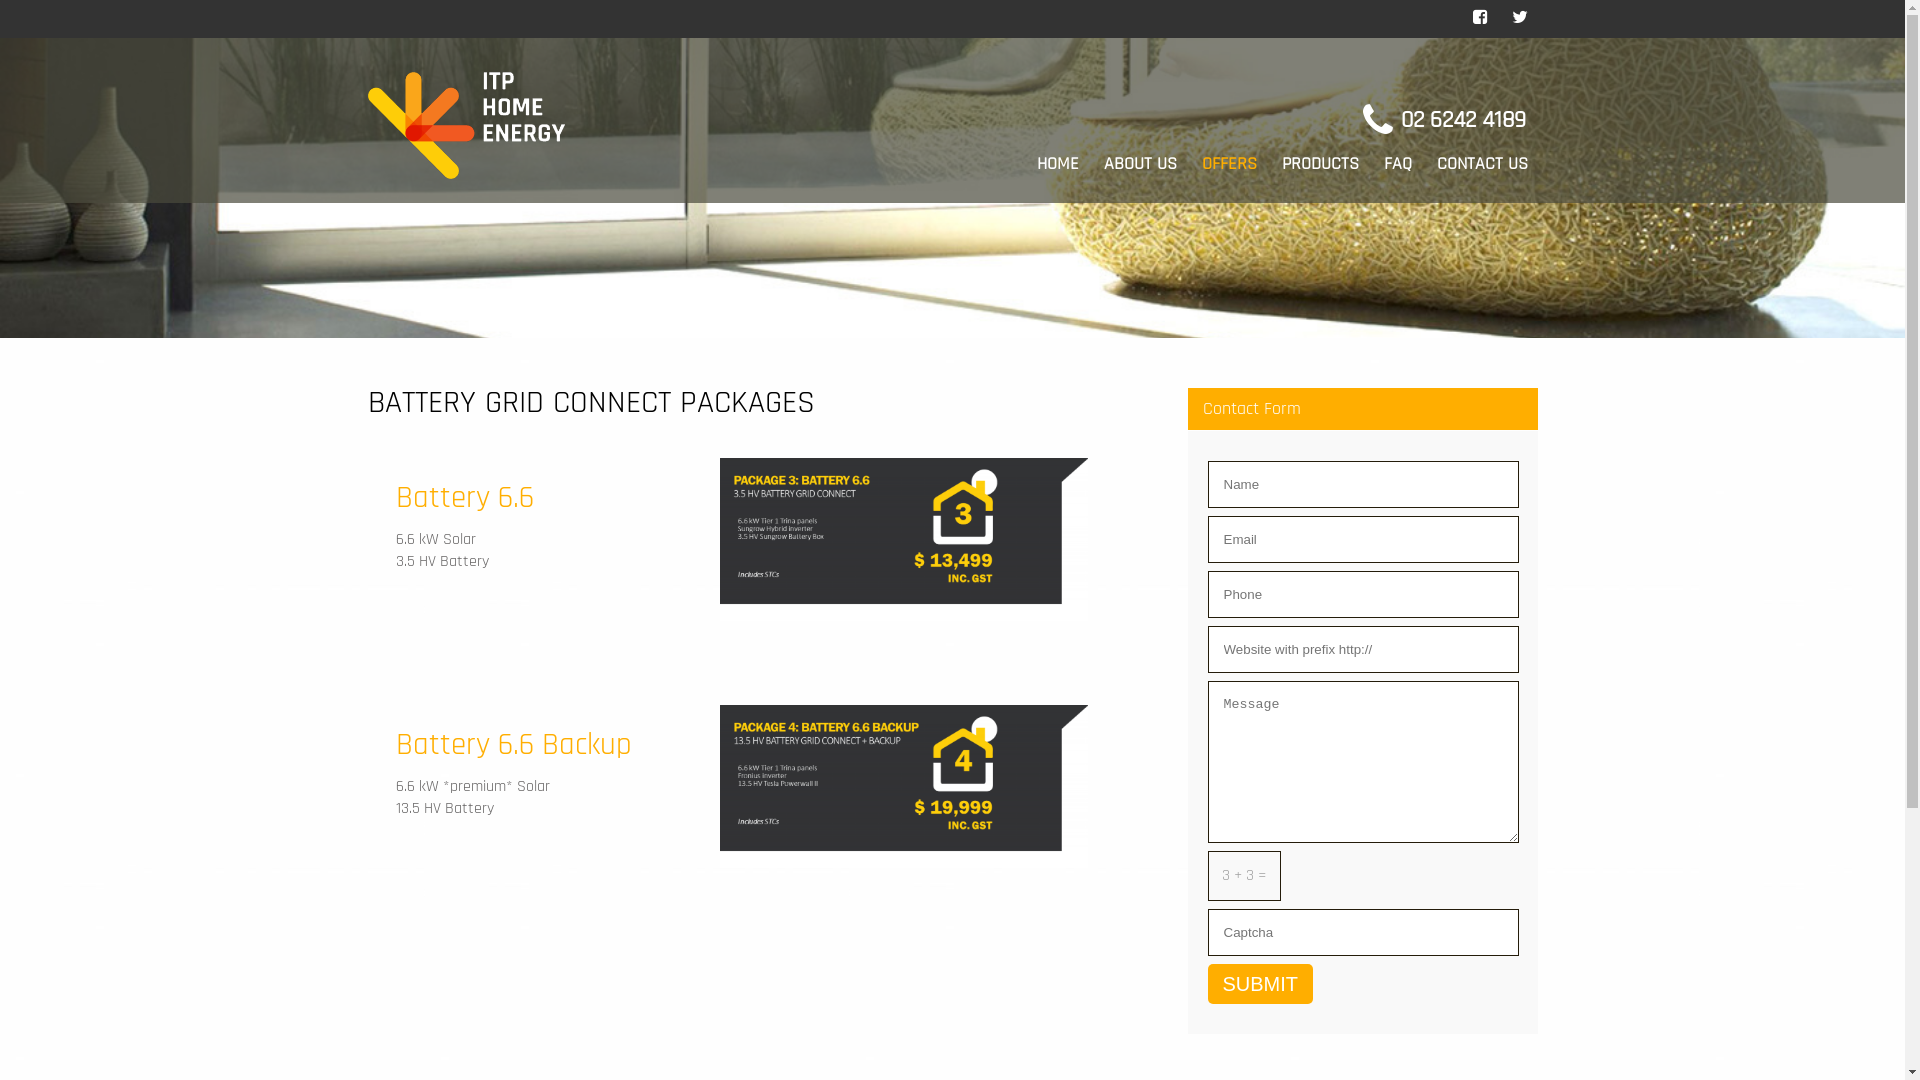 This screenshot has width=1920, height=1080. I want to click on HOME, so click(1057, 164).